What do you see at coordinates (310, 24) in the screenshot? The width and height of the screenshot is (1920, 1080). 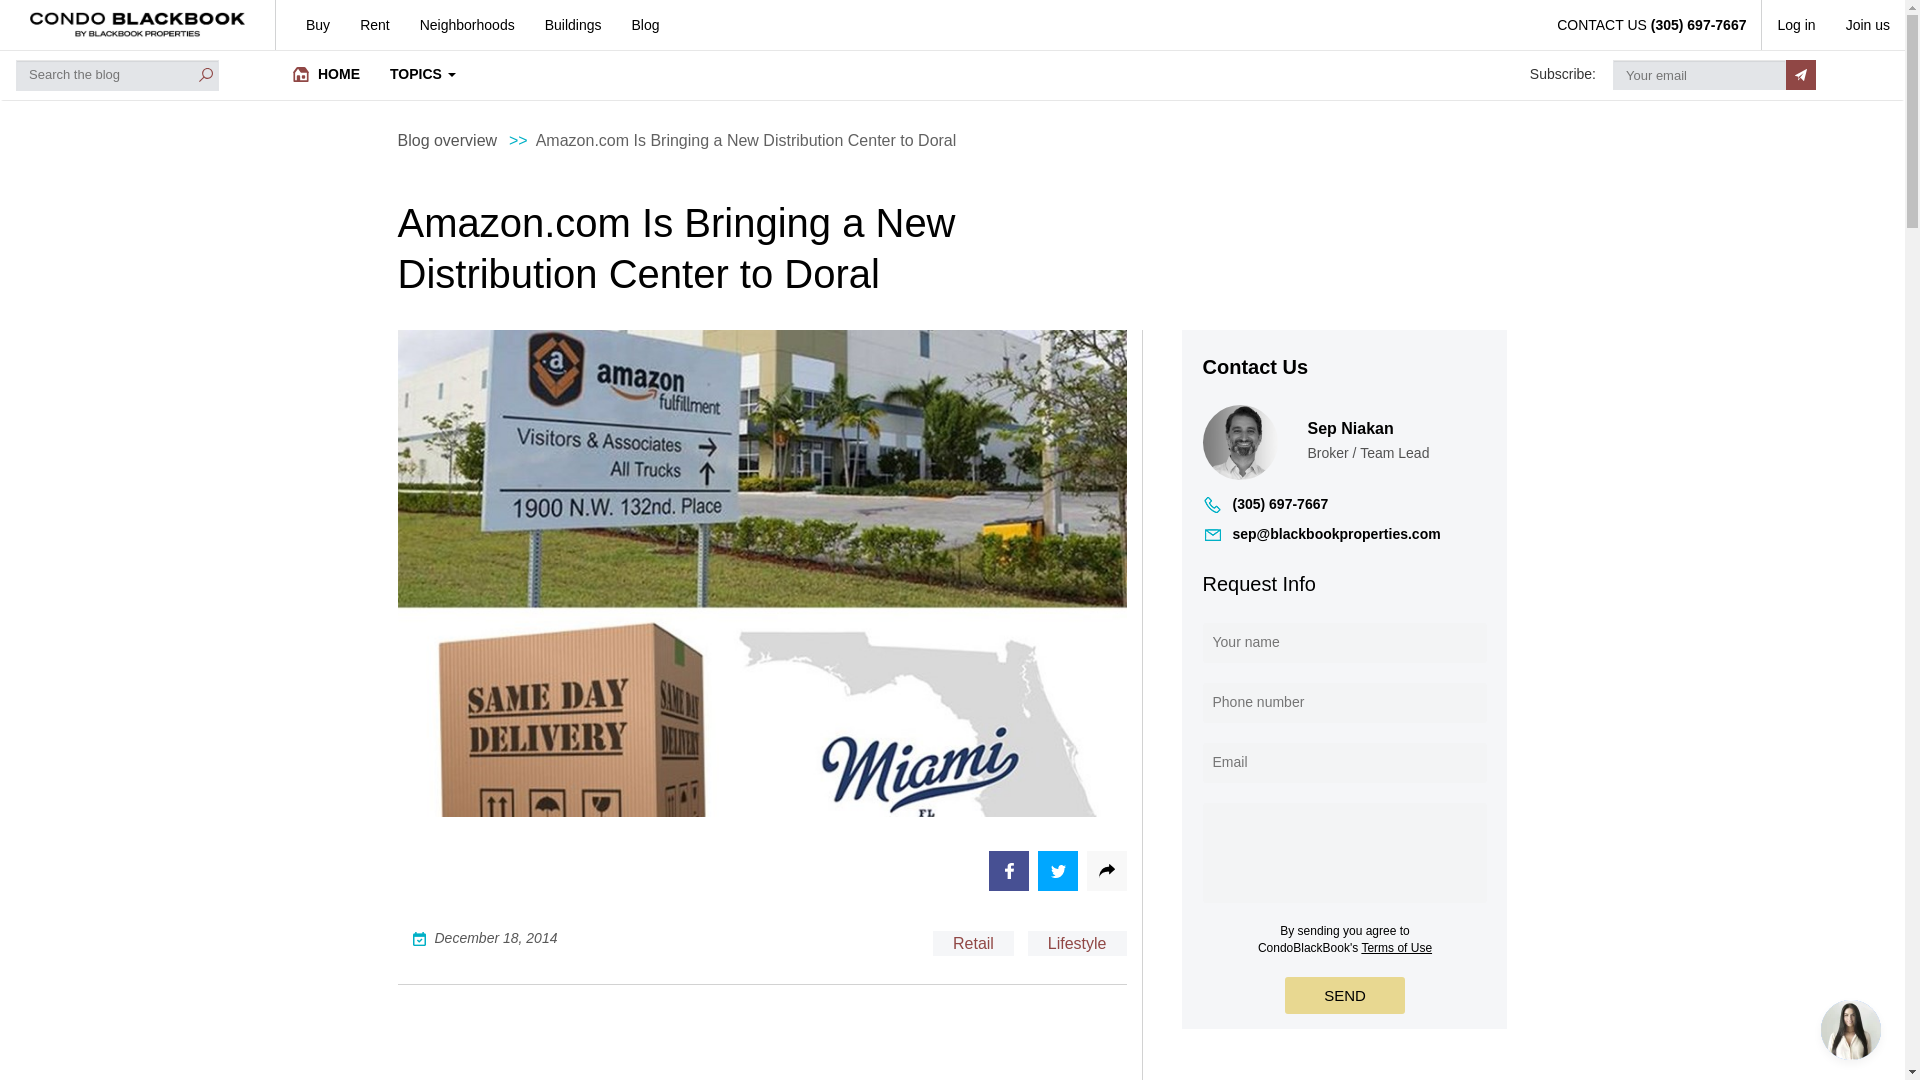 I see `Buy` at bounding box center [310, 24].